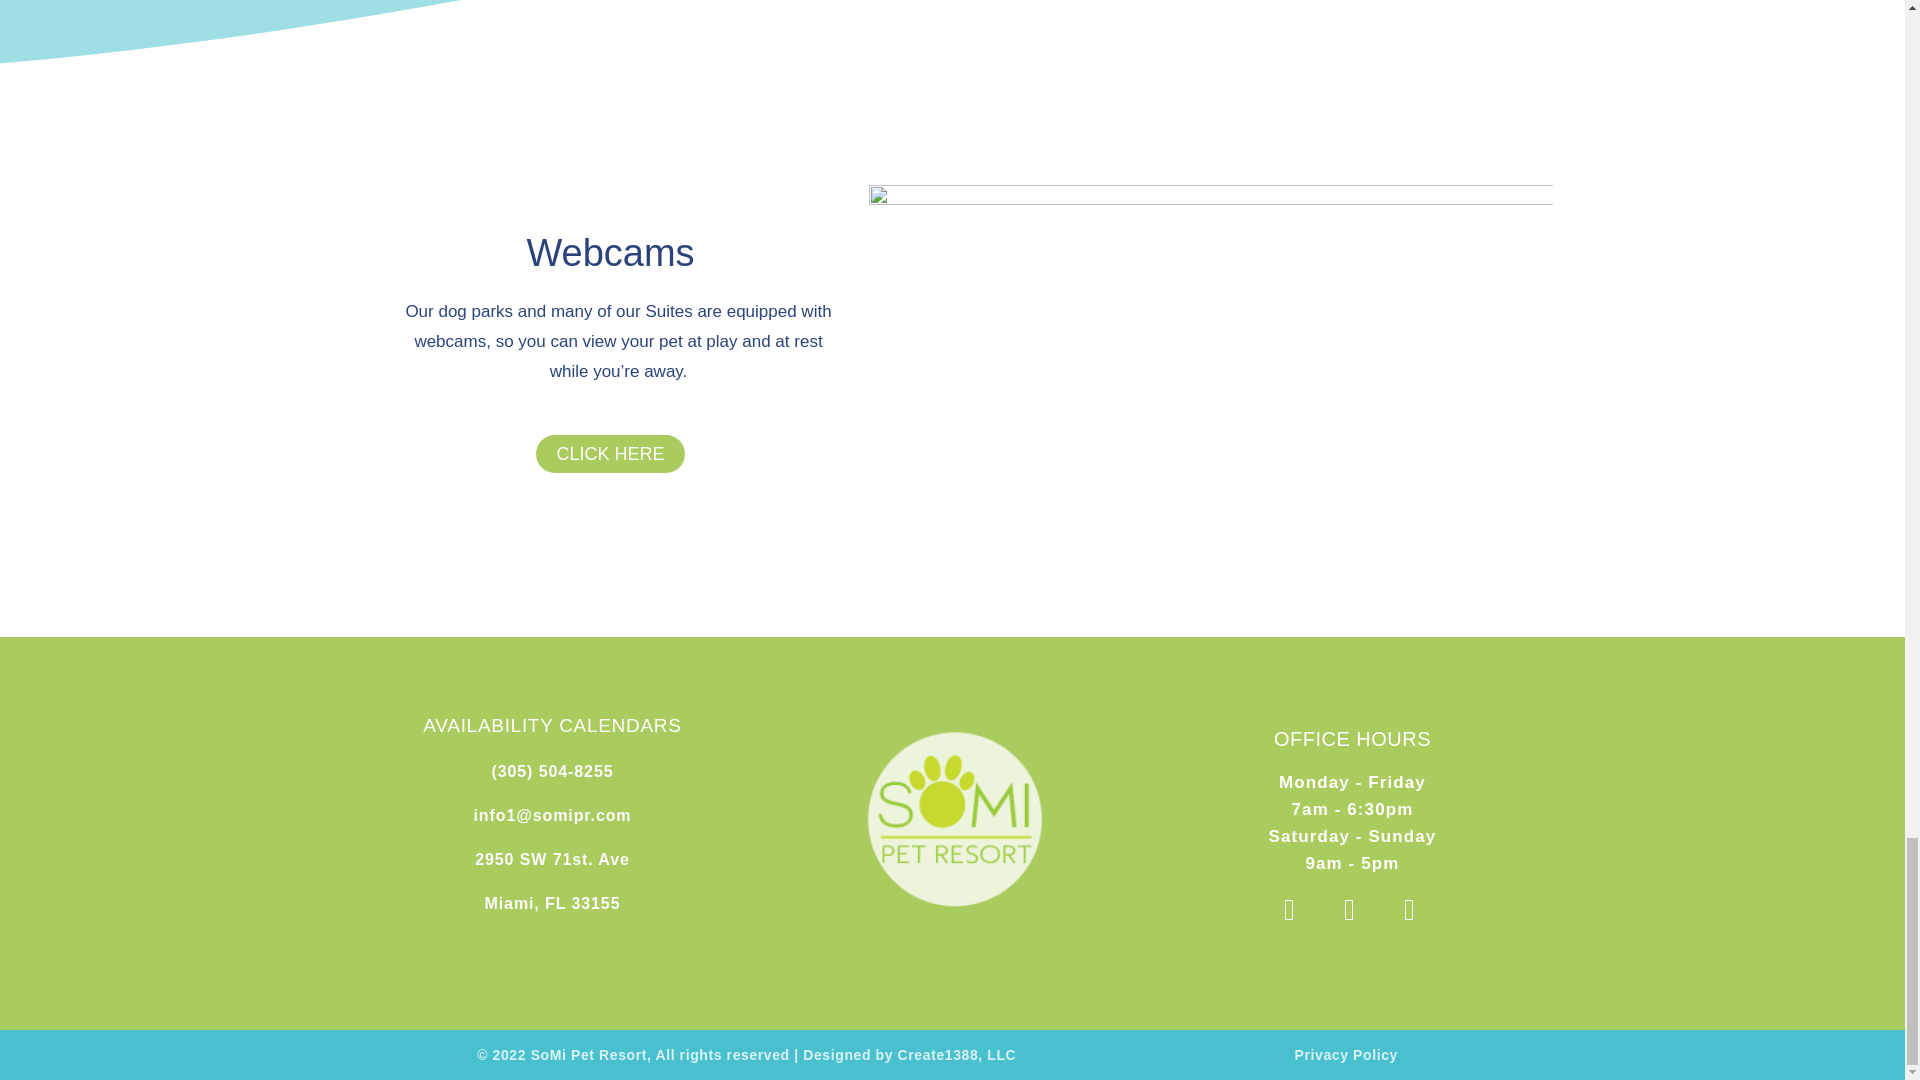 The image size is (1920, 1080). What do you see at coordinates (609, 454) in the screenshot?
I see `CLICK HERE` at bounding box center [609, 454].